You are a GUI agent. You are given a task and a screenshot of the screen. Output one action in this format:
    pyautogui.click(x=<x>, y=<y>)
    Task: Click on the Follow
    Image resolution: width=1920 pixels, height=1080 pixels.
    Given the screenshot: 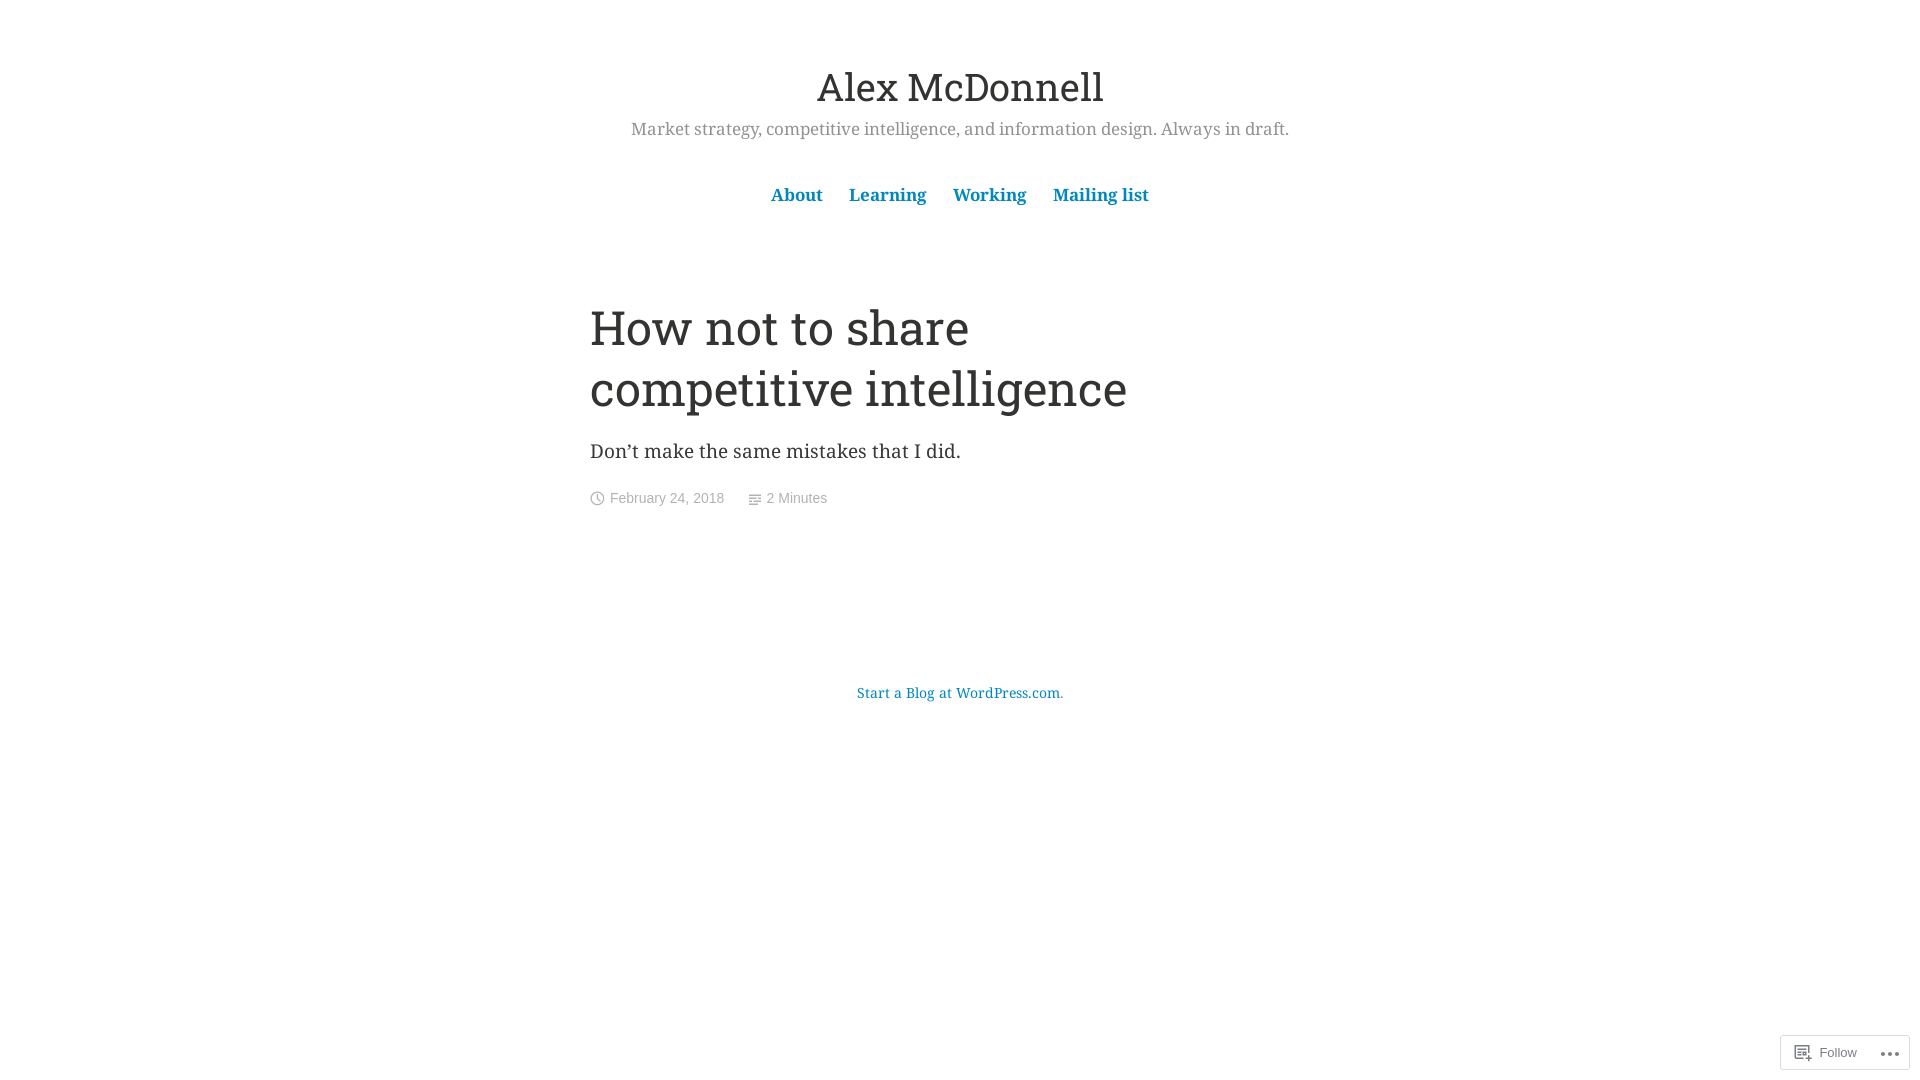 What is the action you would take?
    pyautogui.click(x=1826, y=1052)
    